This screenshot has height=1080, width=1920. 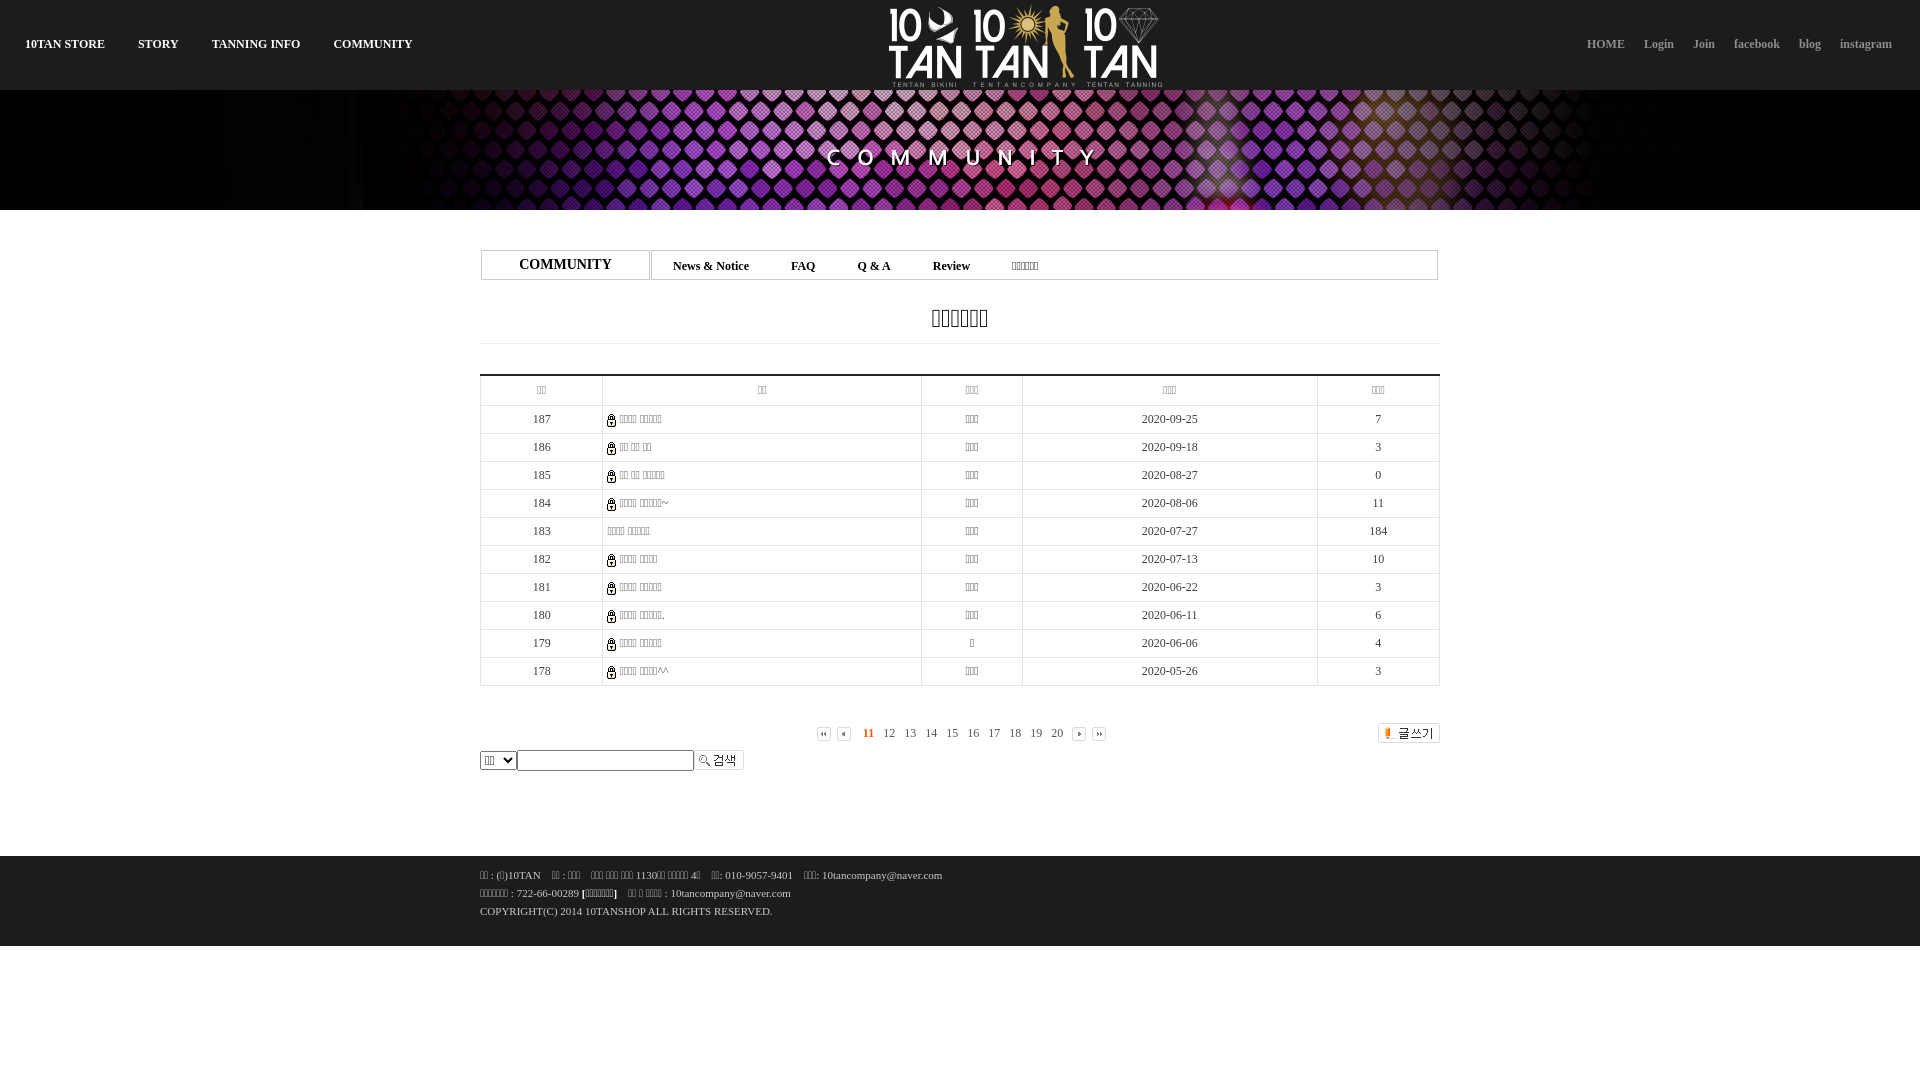 I want to click on 15, so click(x=952, y=733).